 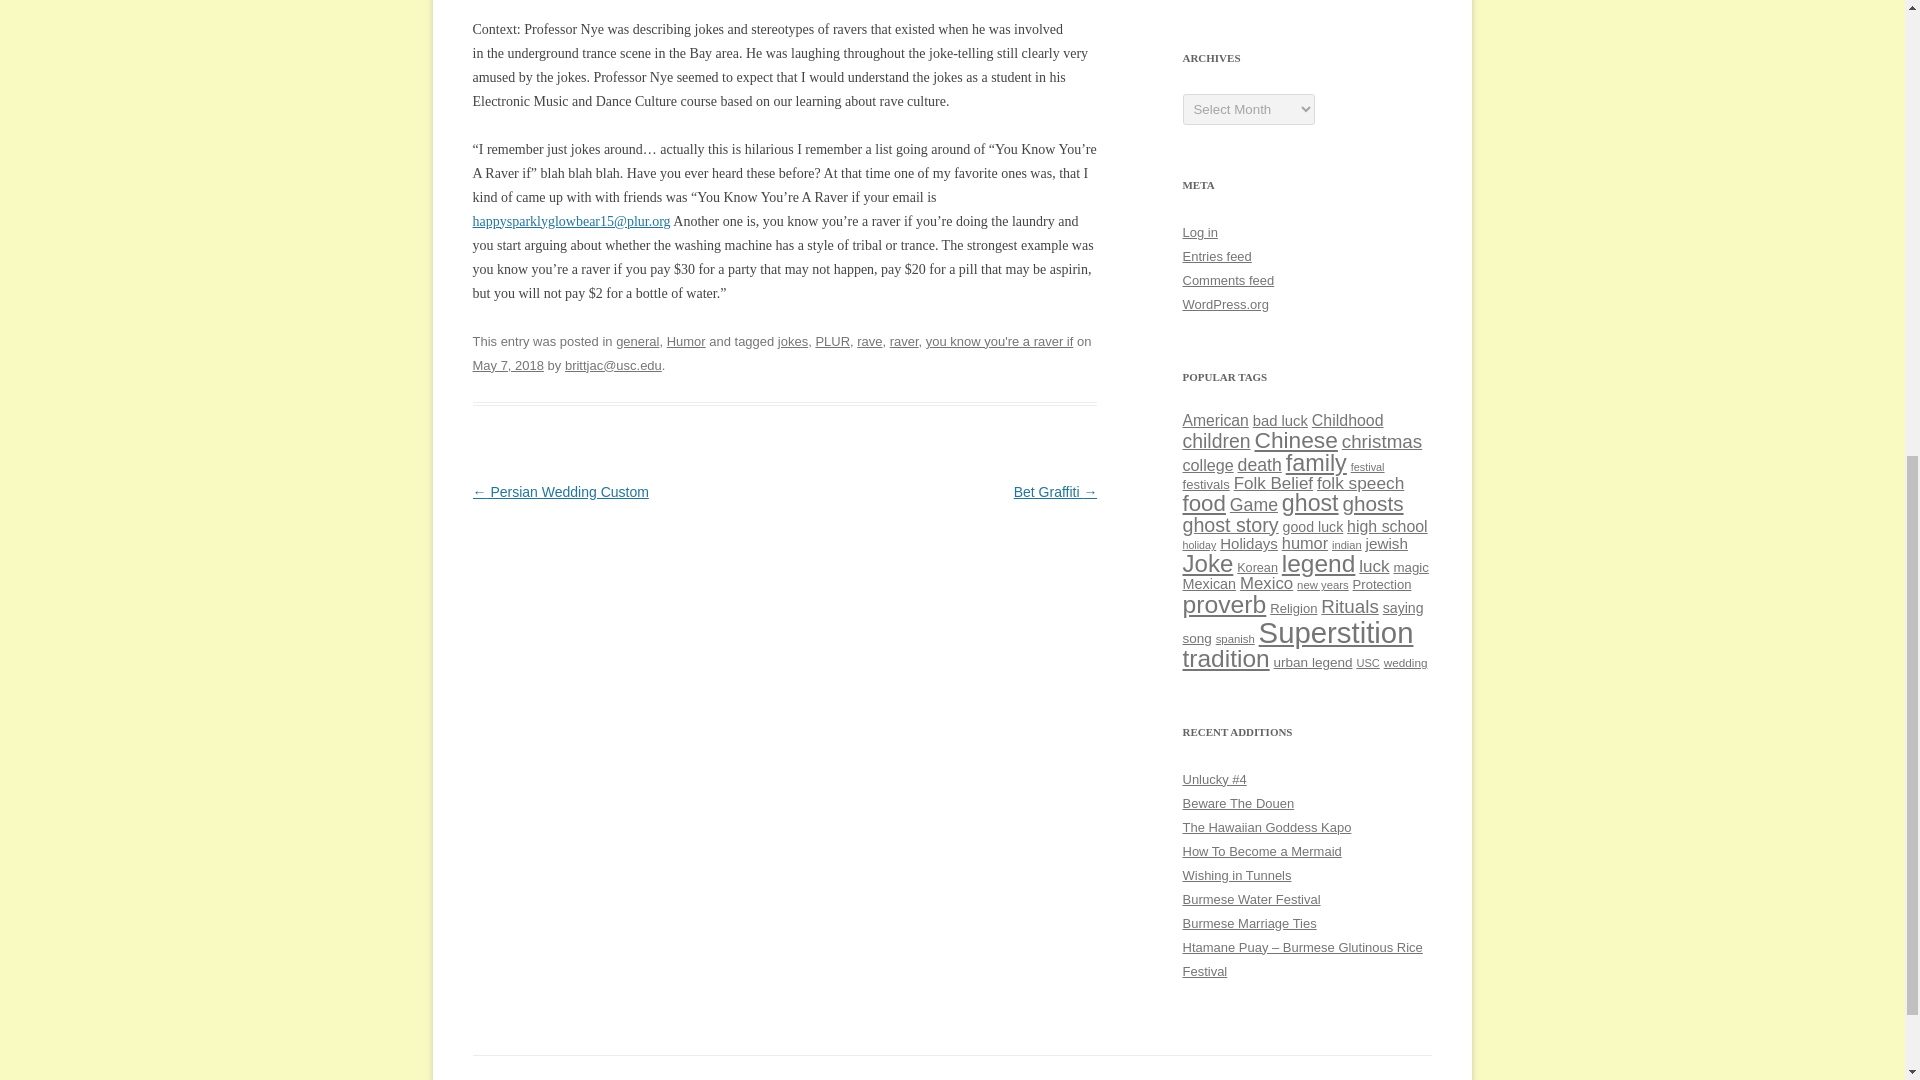 I want to click on raver, so click(x=904, y=340).